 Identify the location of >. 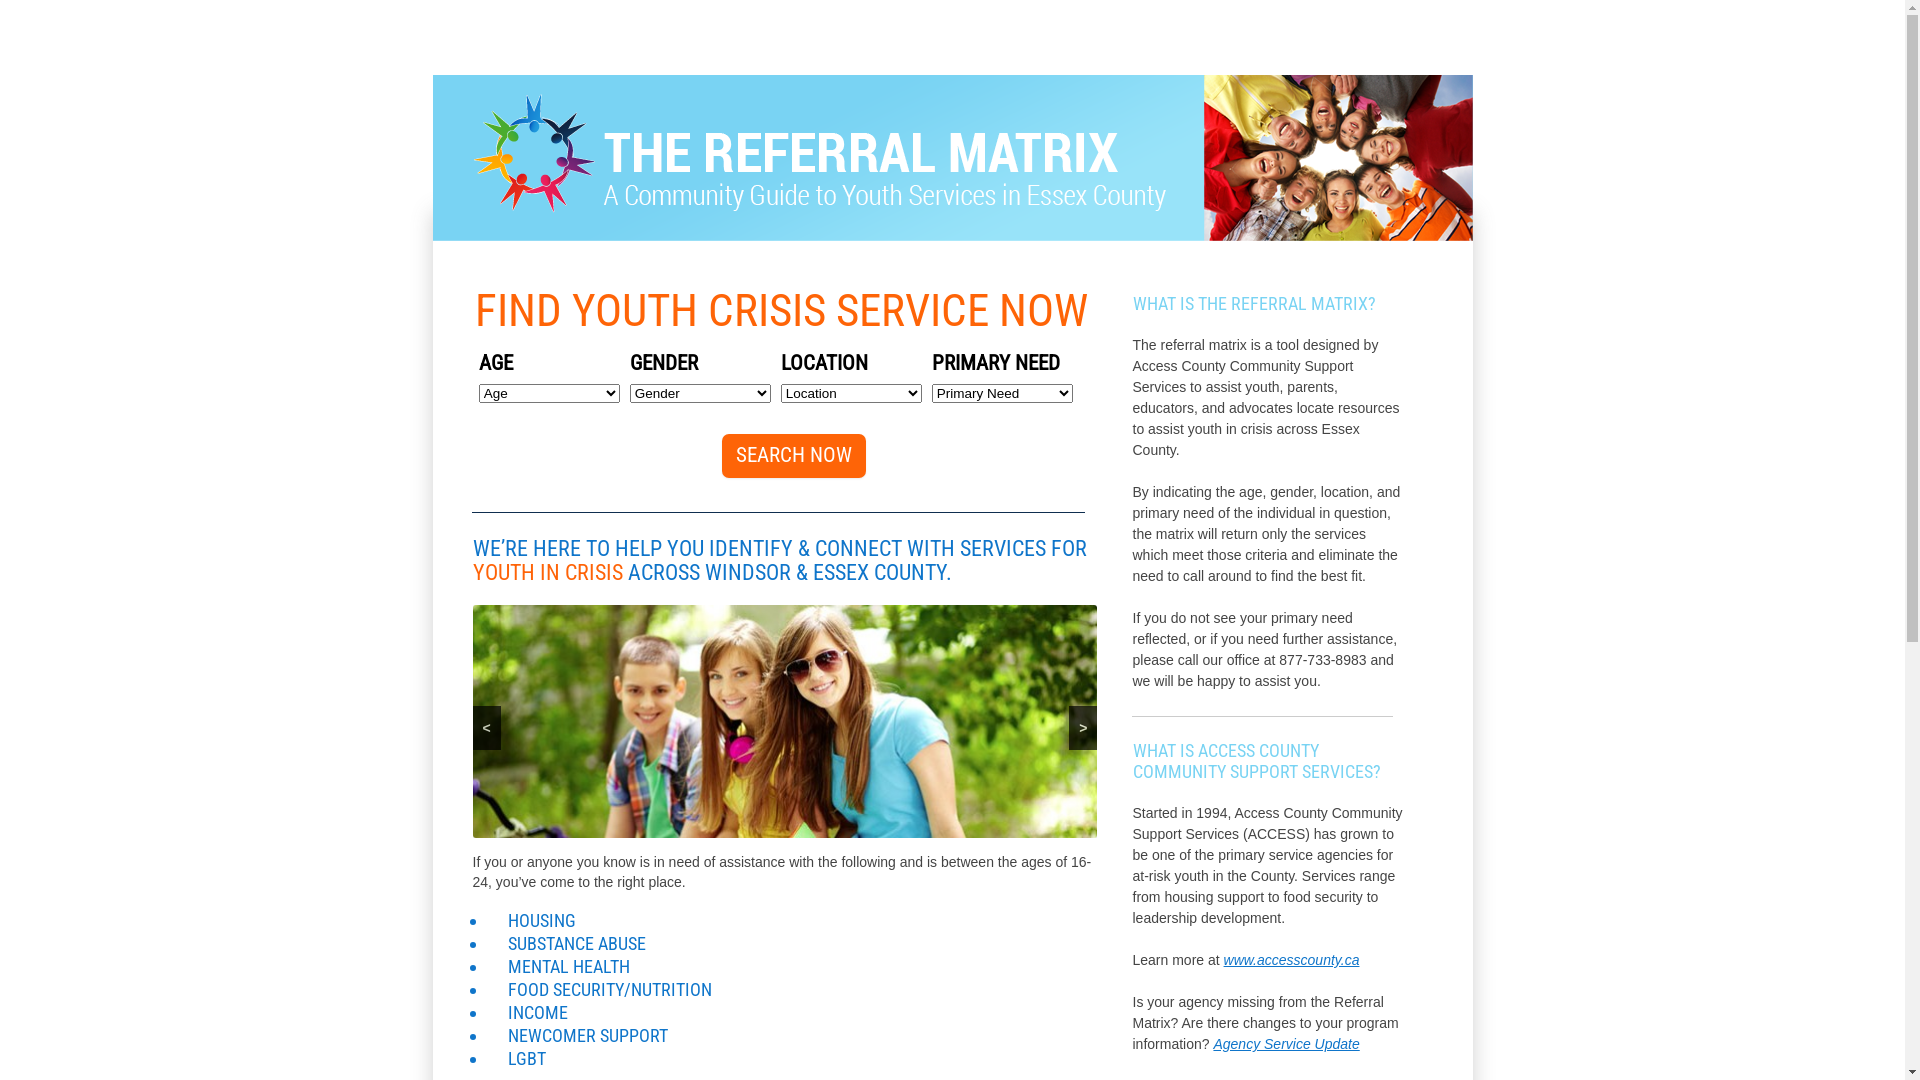
(1083, 728).